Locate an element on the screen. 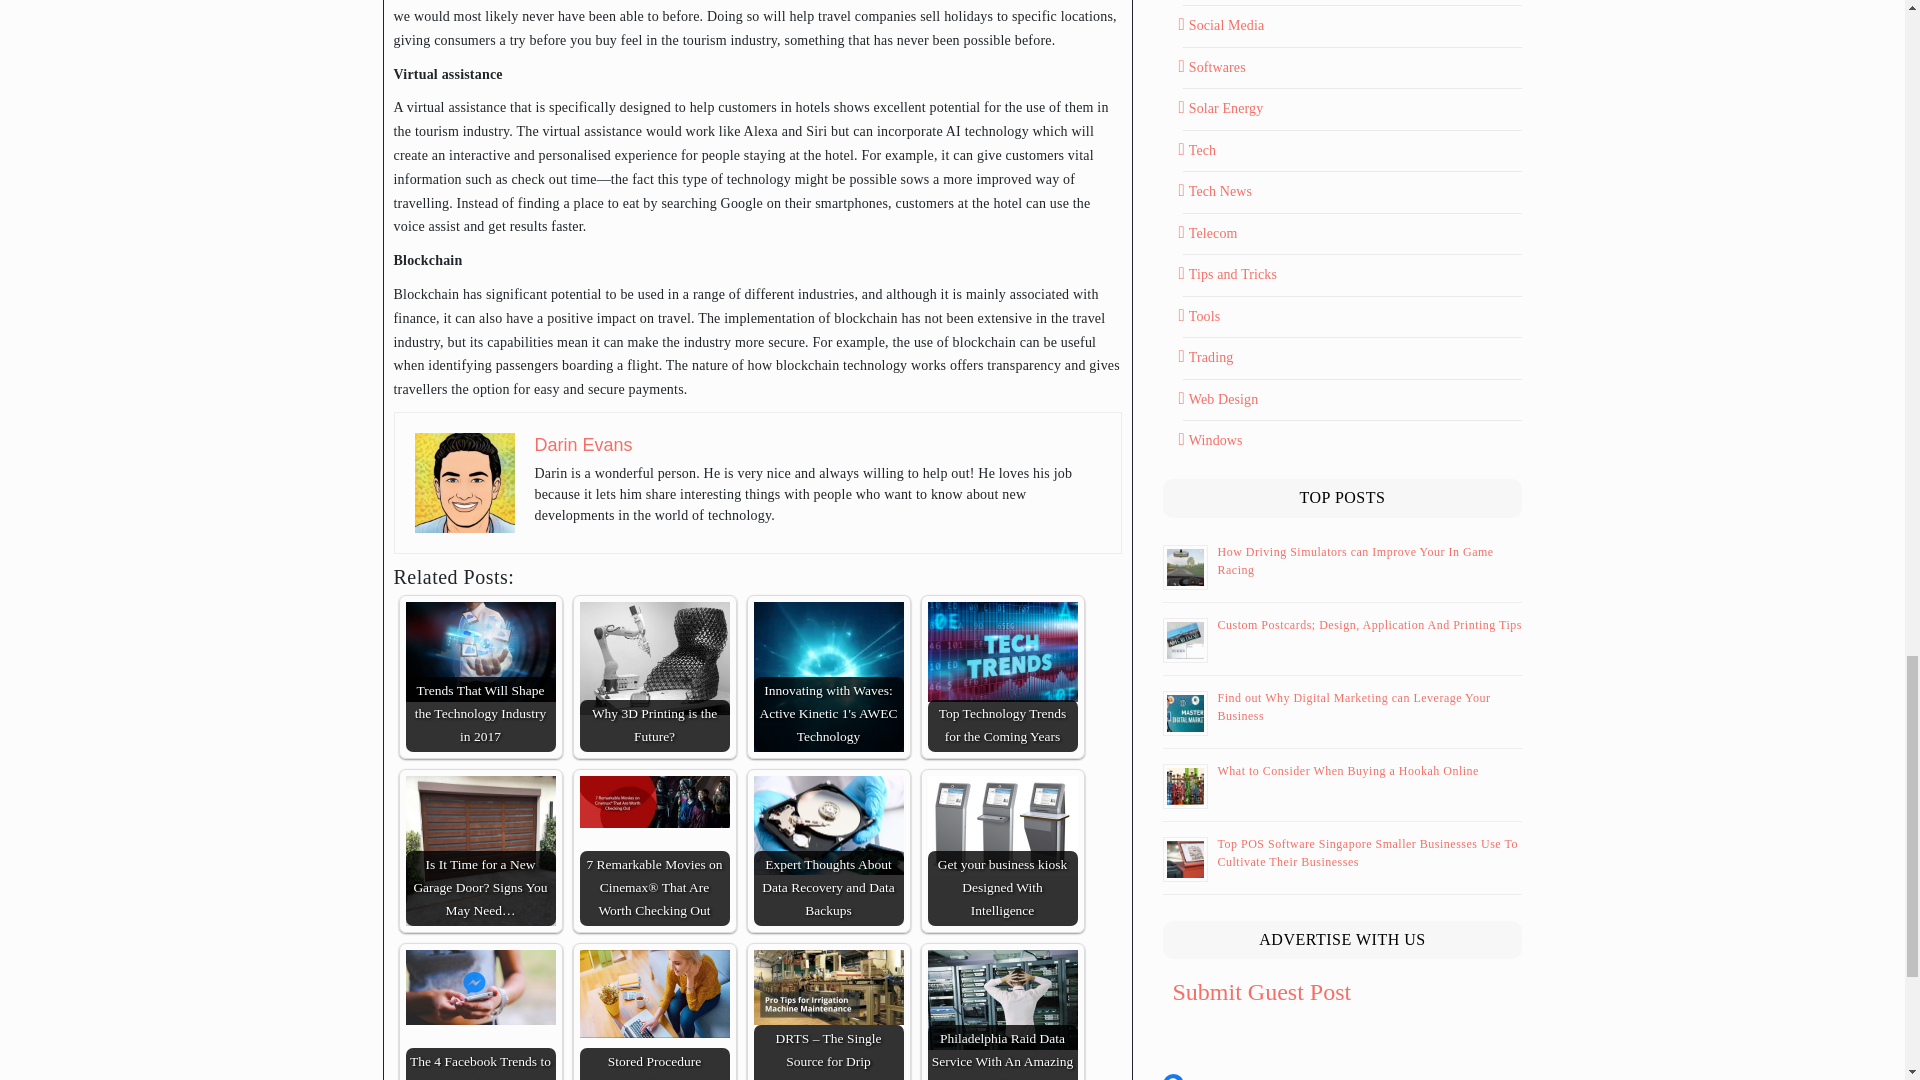  Top Technology Trends for the Coming Years is located at coordinates (1002, 652).